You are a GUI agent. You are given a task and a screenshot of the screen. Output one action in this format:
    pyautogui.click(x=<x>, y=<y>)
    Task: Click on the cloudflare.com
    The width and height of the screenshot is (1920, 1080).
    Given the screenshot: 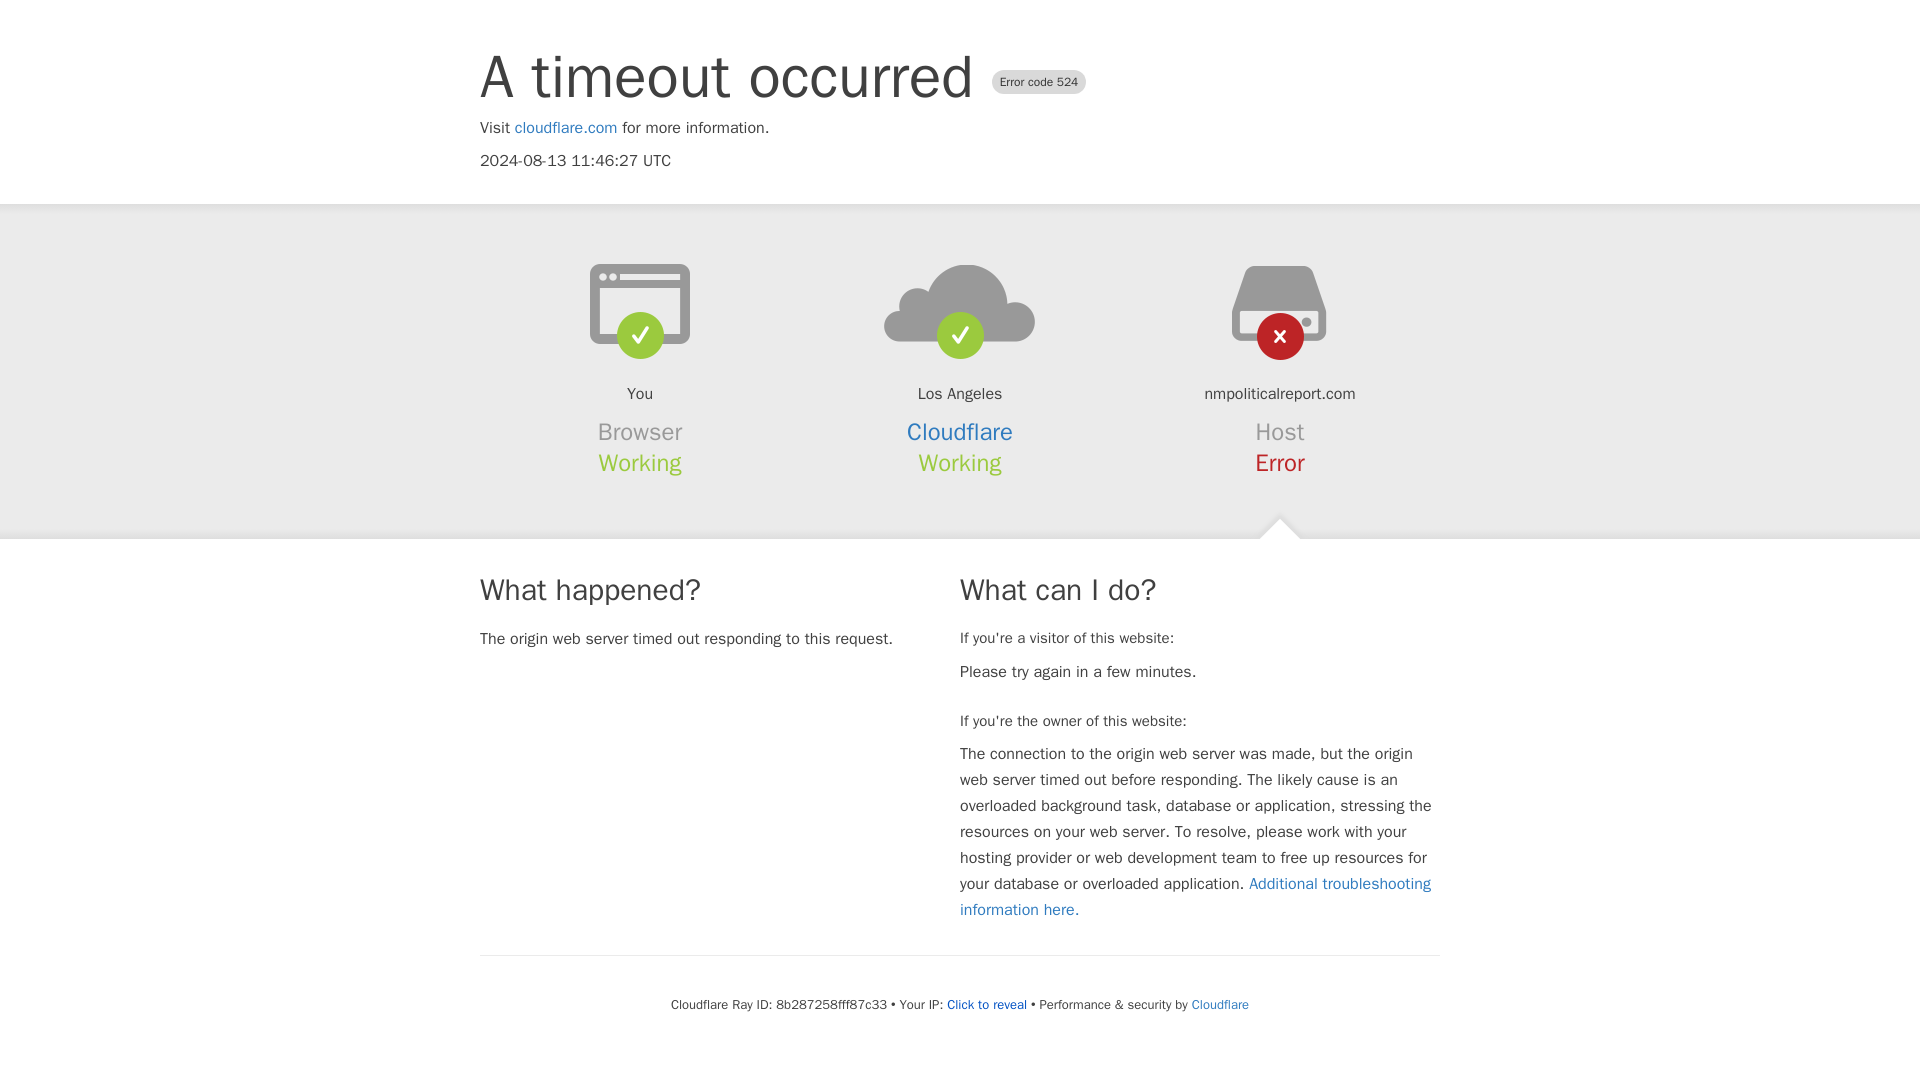 What is the action you would take?
    pyautogui.click(x=566, y=128)
    